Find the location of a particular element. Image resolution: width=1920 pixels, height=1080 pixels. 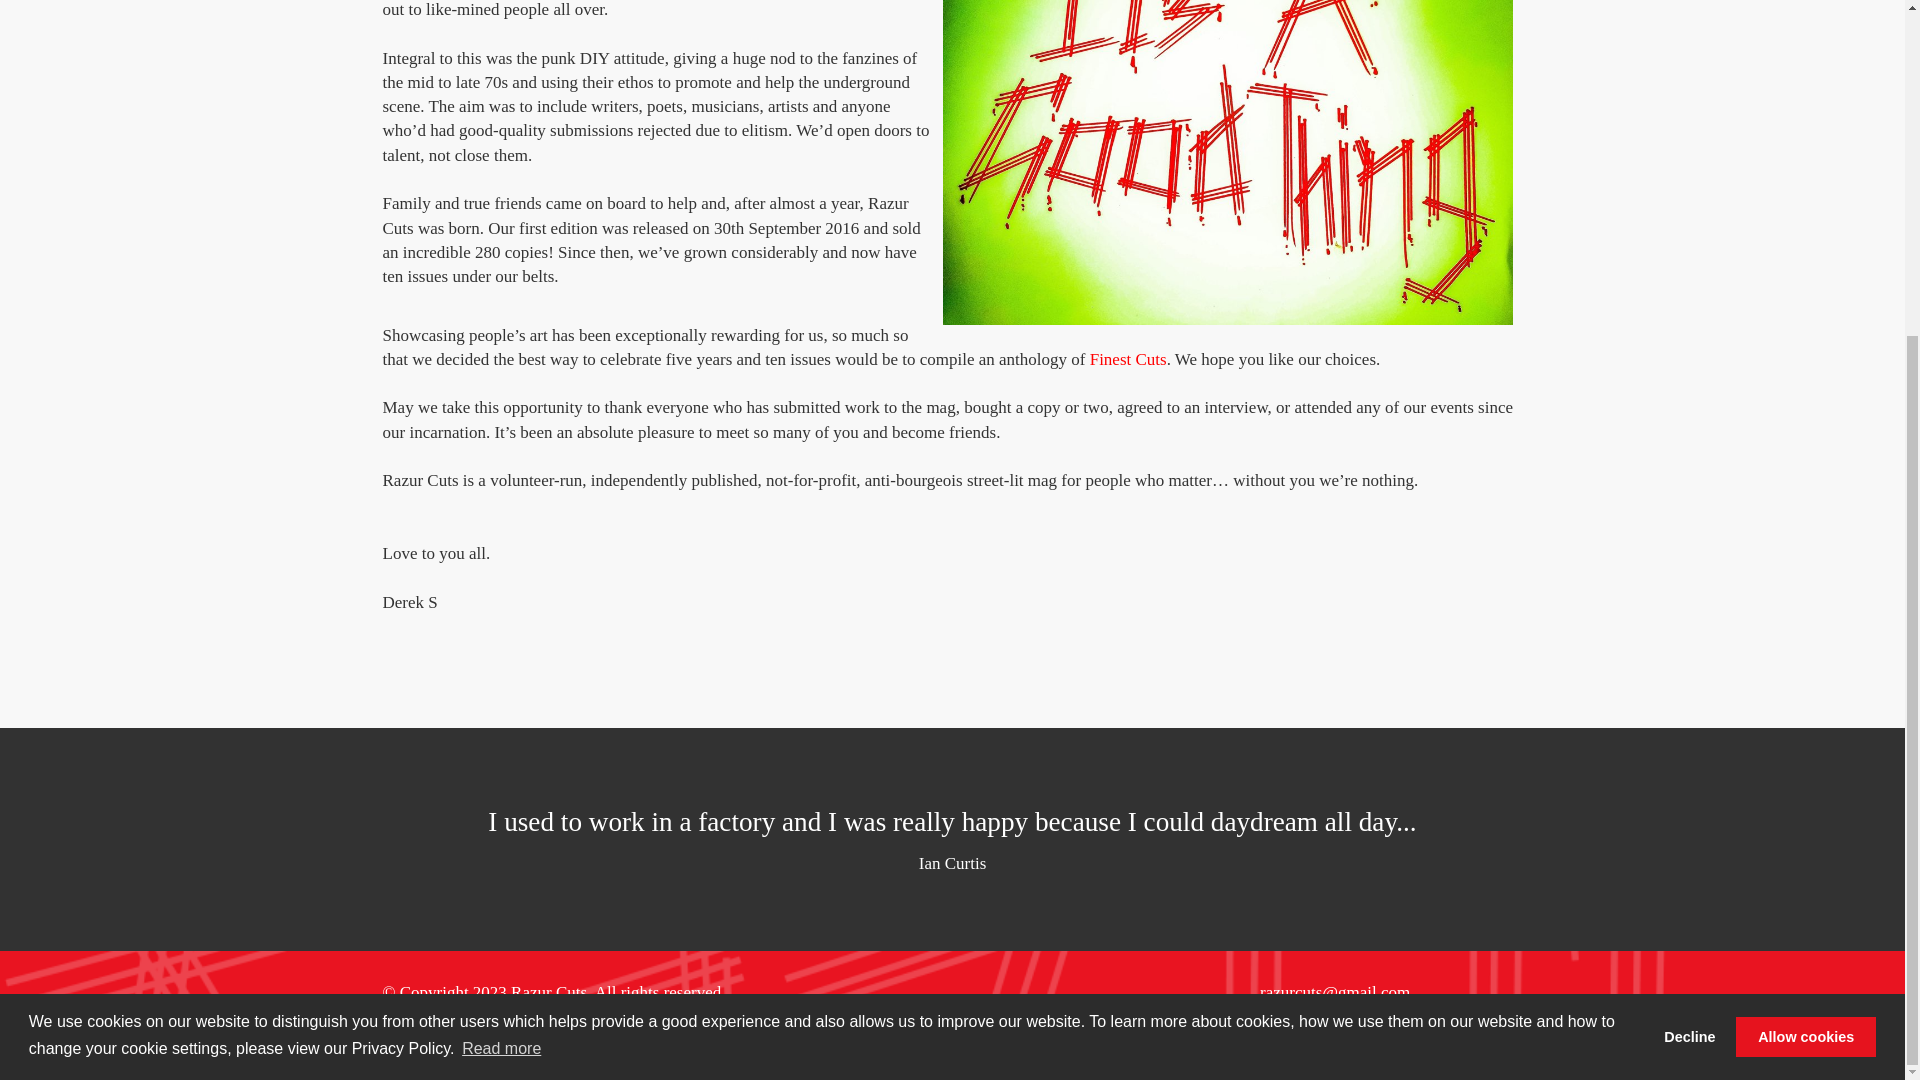

Allow cookies is located at coordinates (1805, 561).